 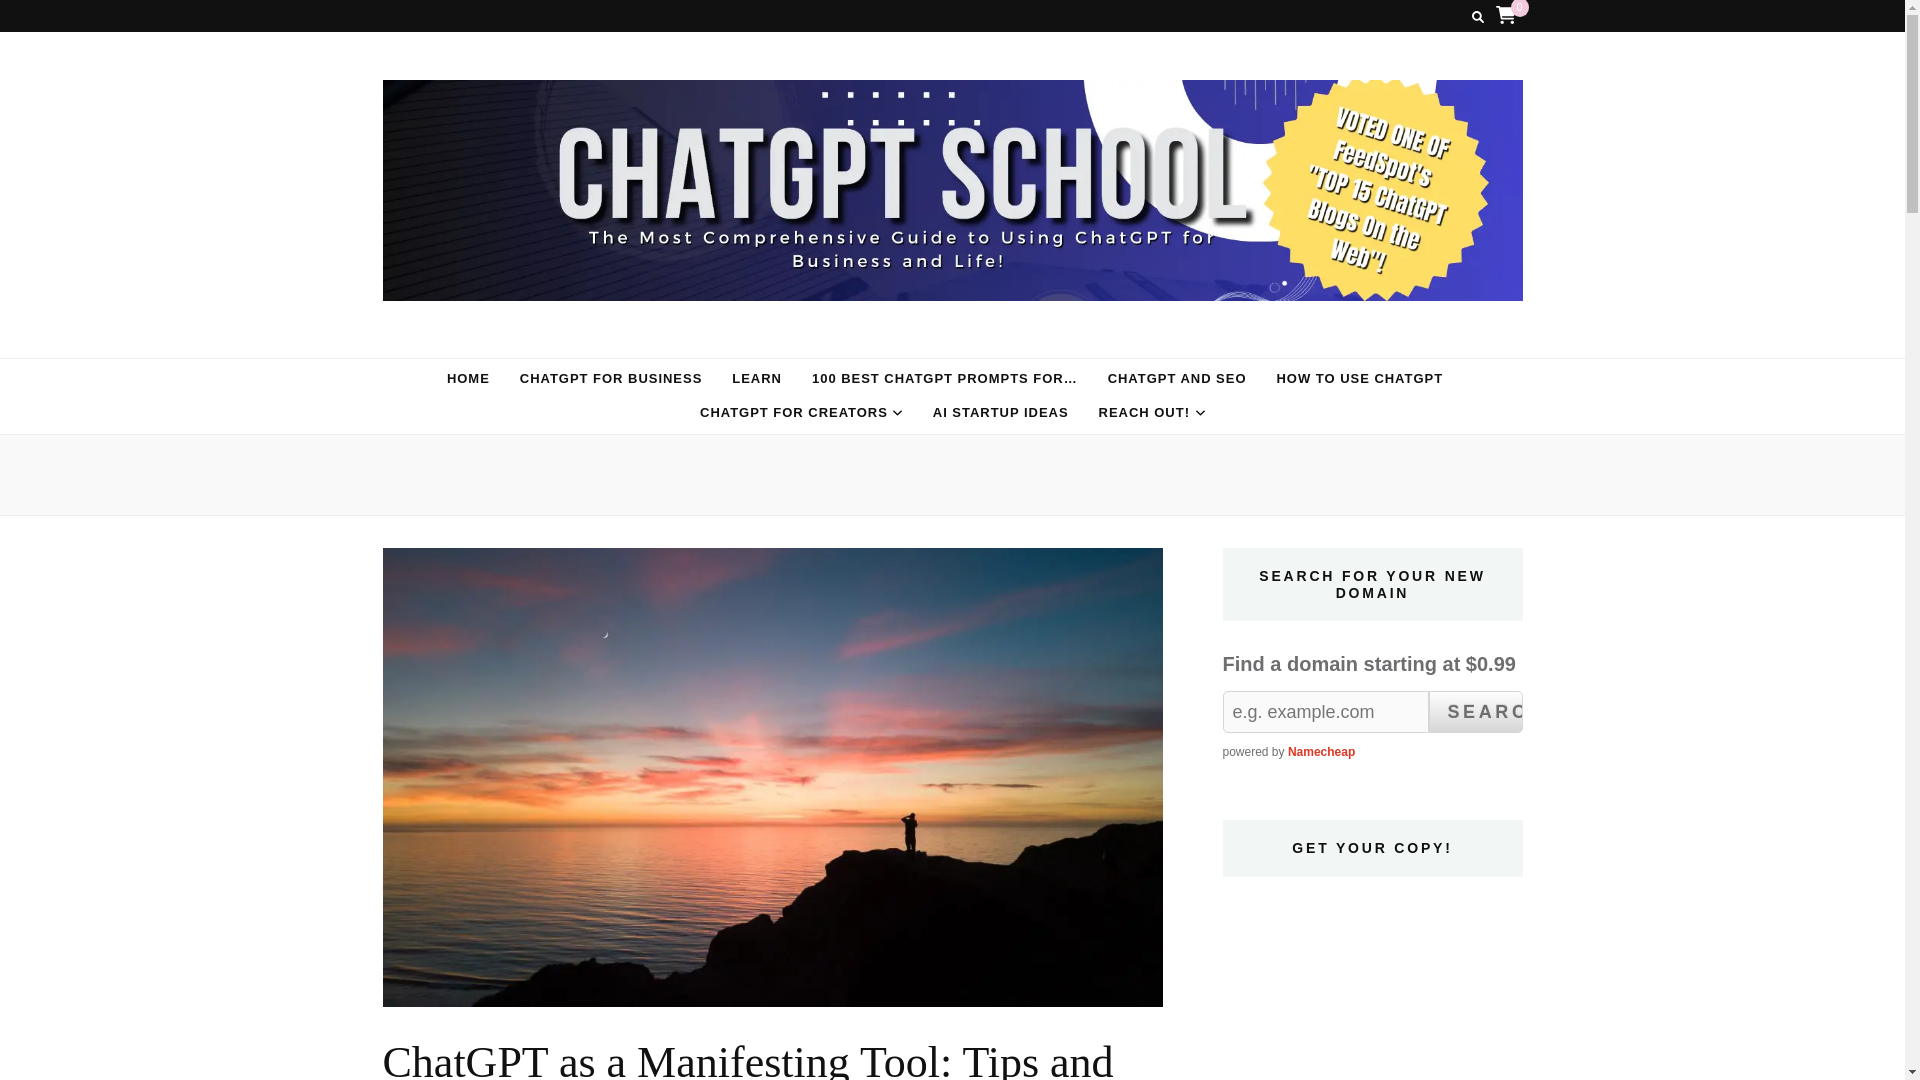 I want to click on CHATGPT AND SEO, so click(x=1176, y=380).